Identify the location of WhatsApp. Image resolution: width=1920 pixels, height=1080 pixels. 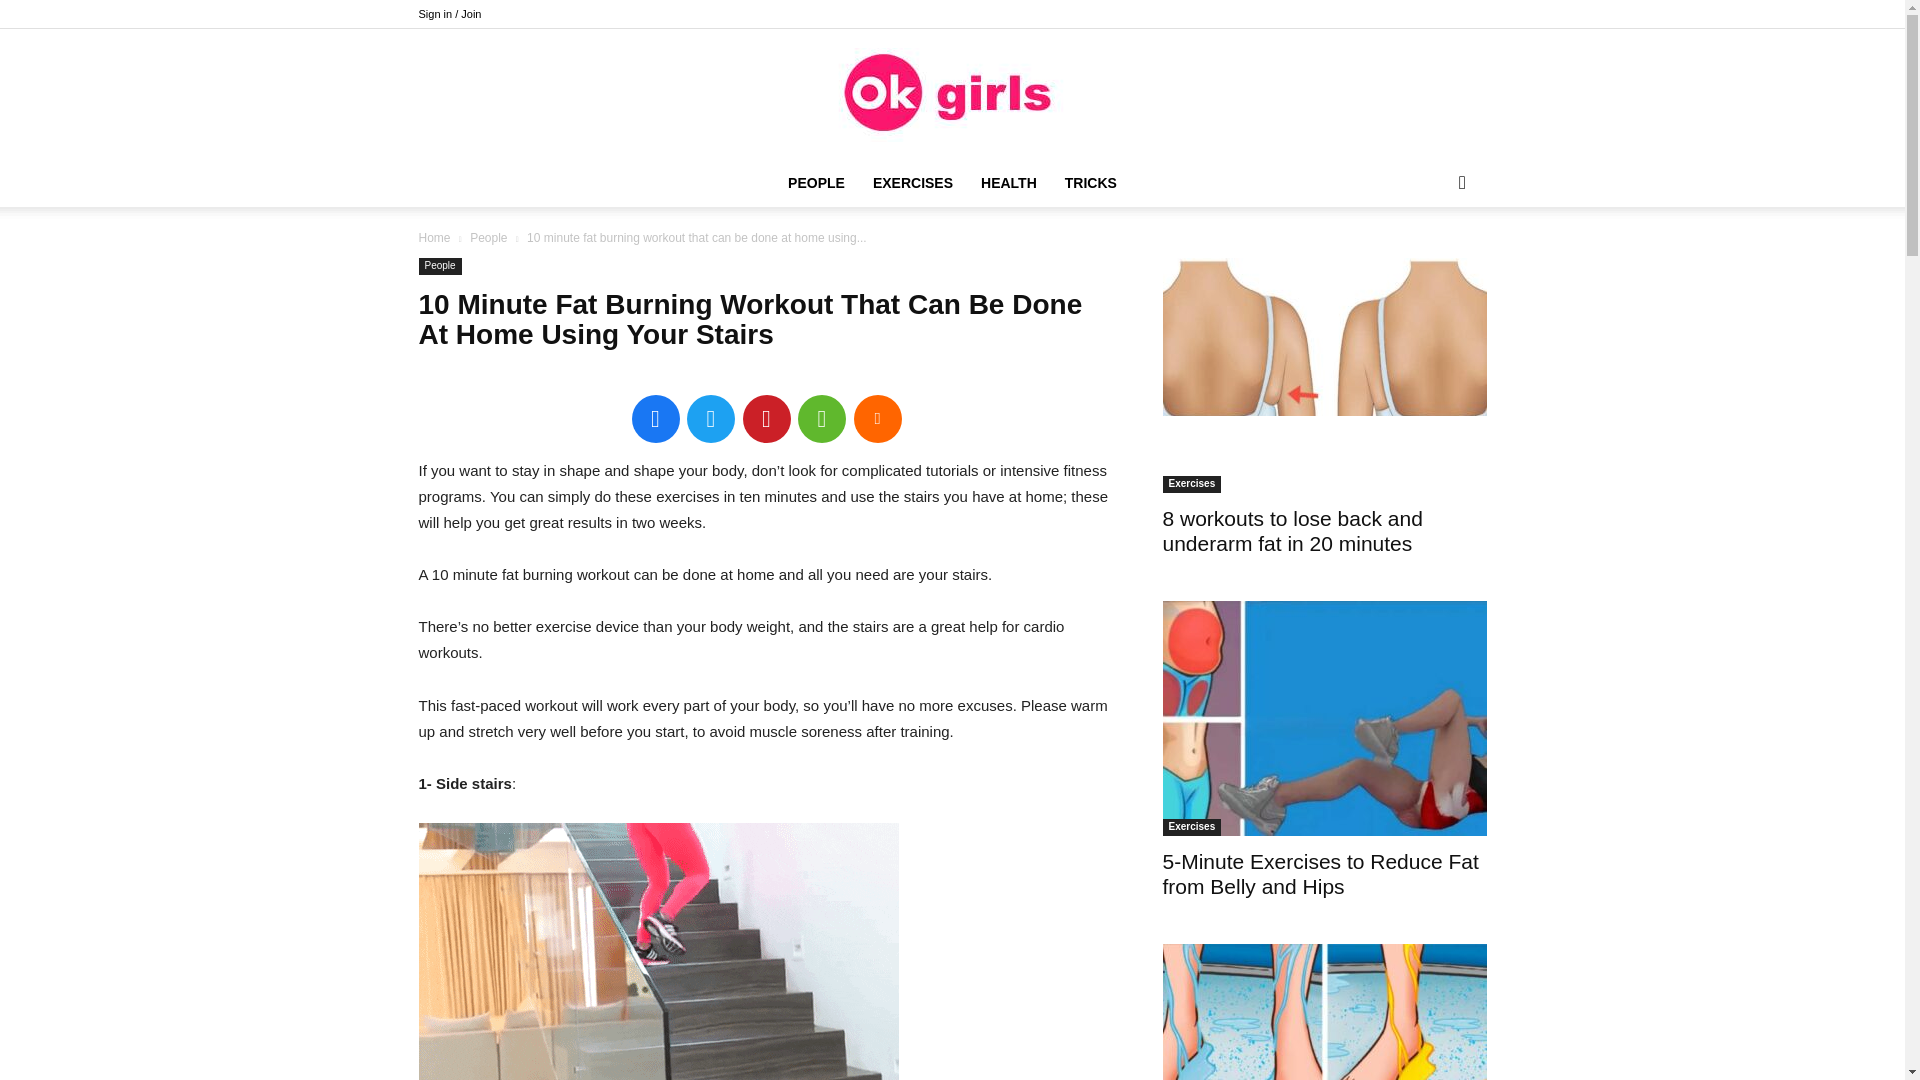
(822, 418).